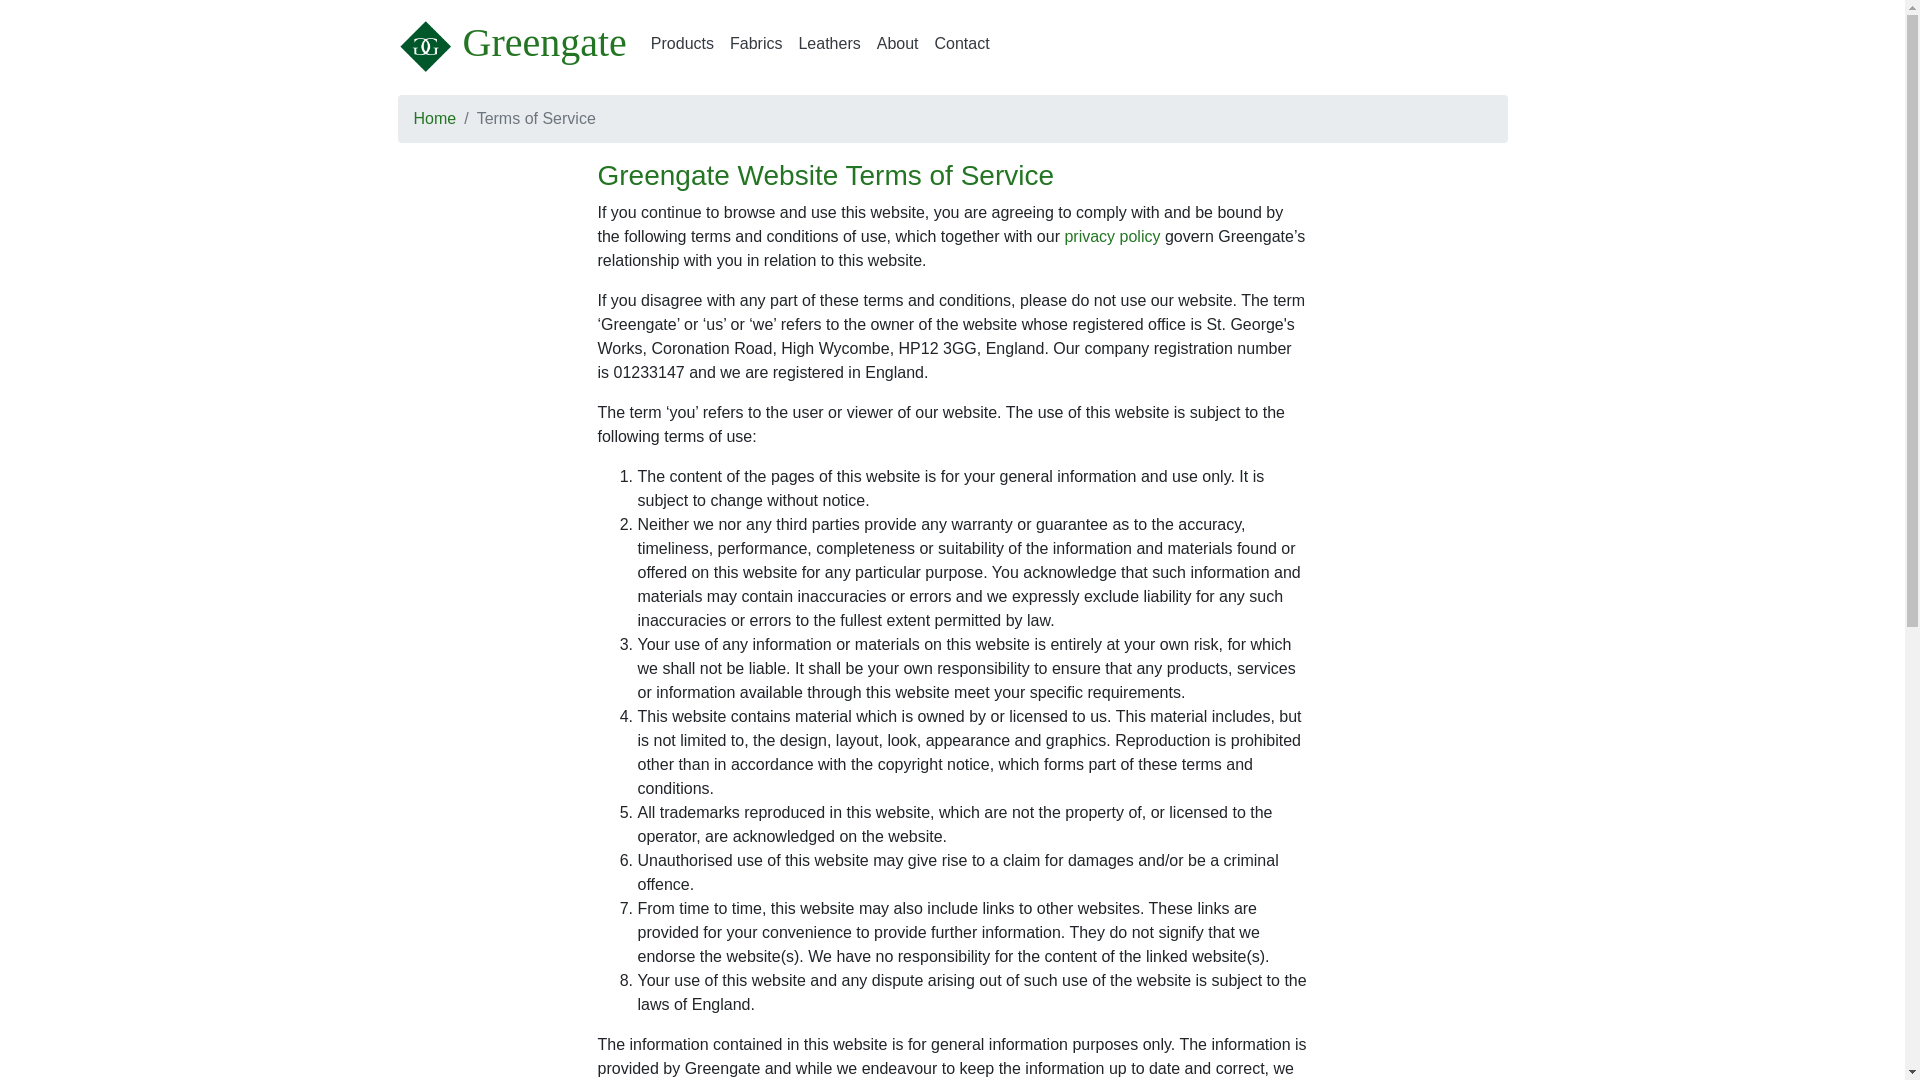 The height and width of the screenshot is (1080, 1920). What do you see at coordinates (828, 43) in the screenshot?
I see `Leathers` at bounding box center [828, 43].